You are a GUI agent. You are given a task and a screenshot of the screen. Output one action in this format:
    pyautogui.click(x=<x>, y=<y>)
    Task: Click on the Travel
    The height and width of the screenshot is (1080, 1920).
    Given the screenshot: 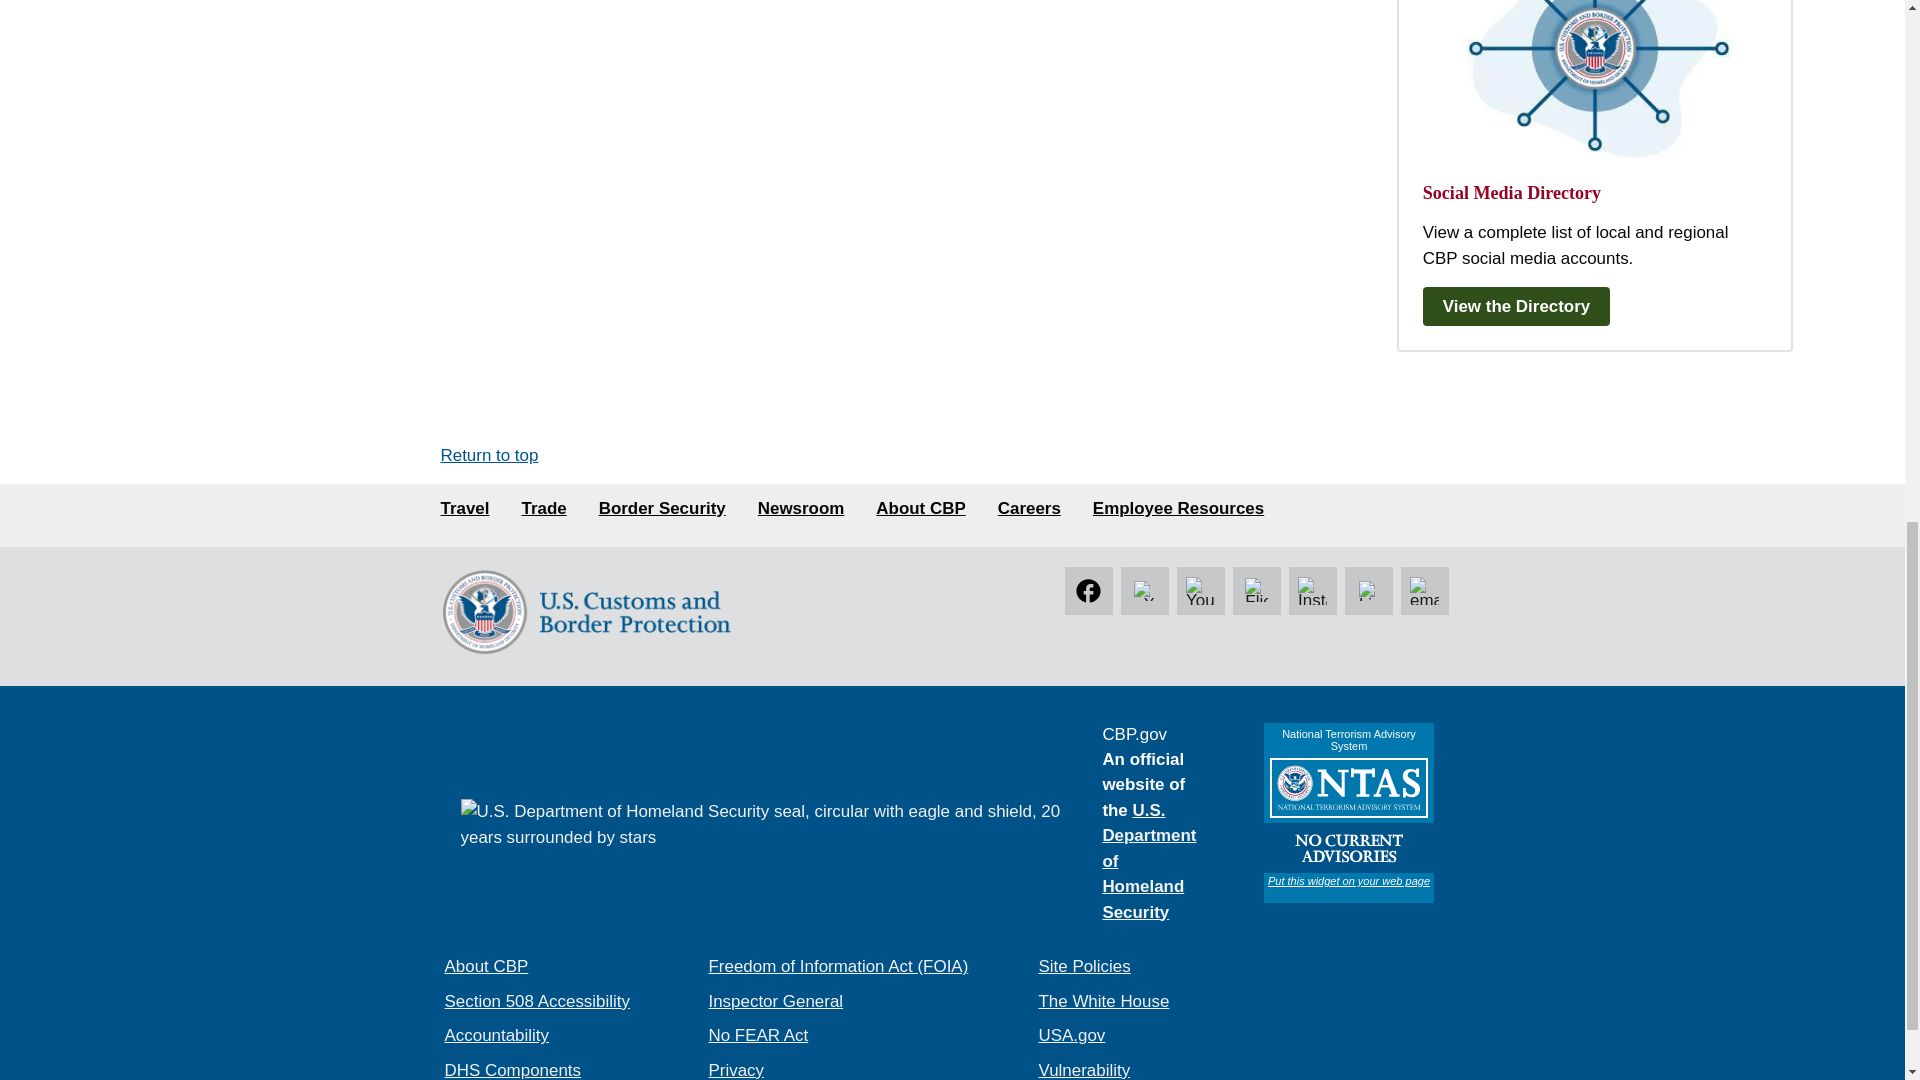 What is the action you would take?
    pyautogui.click(x=464, y=508)
    